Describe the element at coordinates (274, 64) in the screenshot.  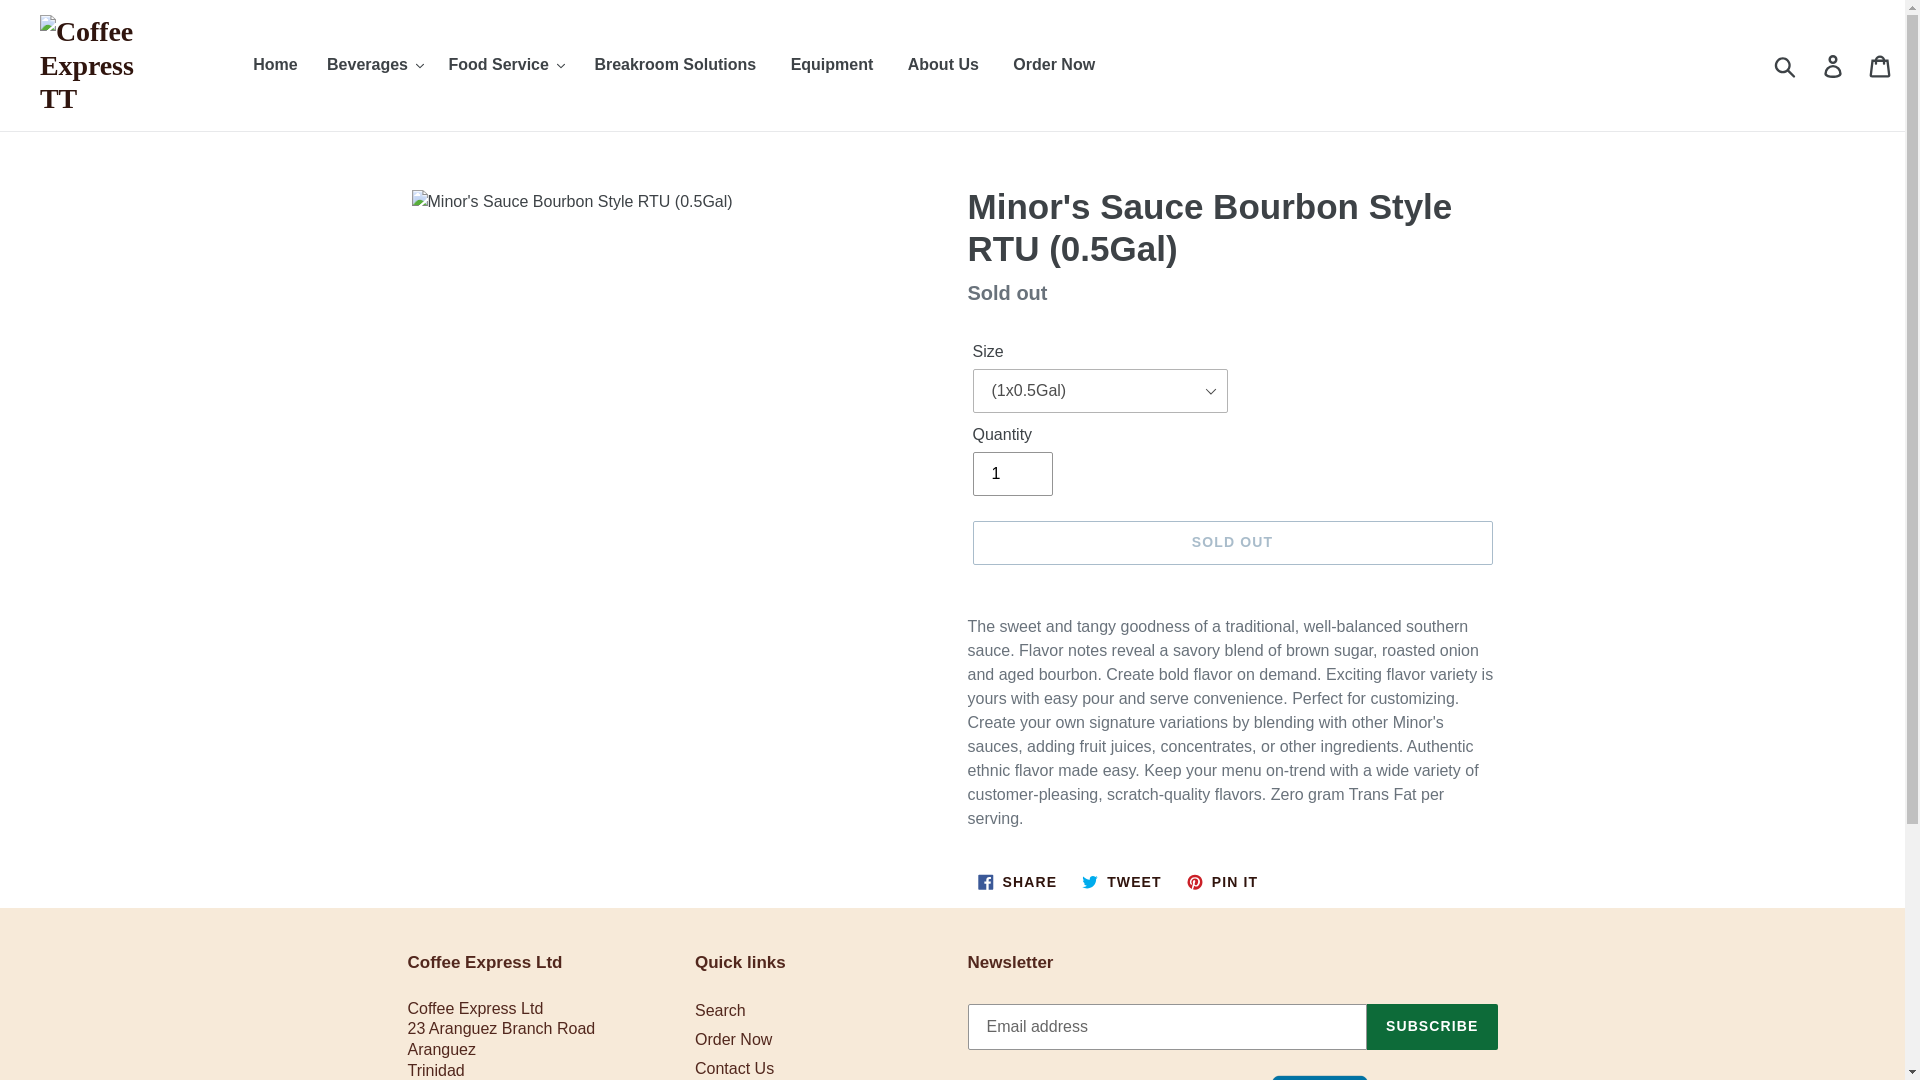
I see `Home` at that location.